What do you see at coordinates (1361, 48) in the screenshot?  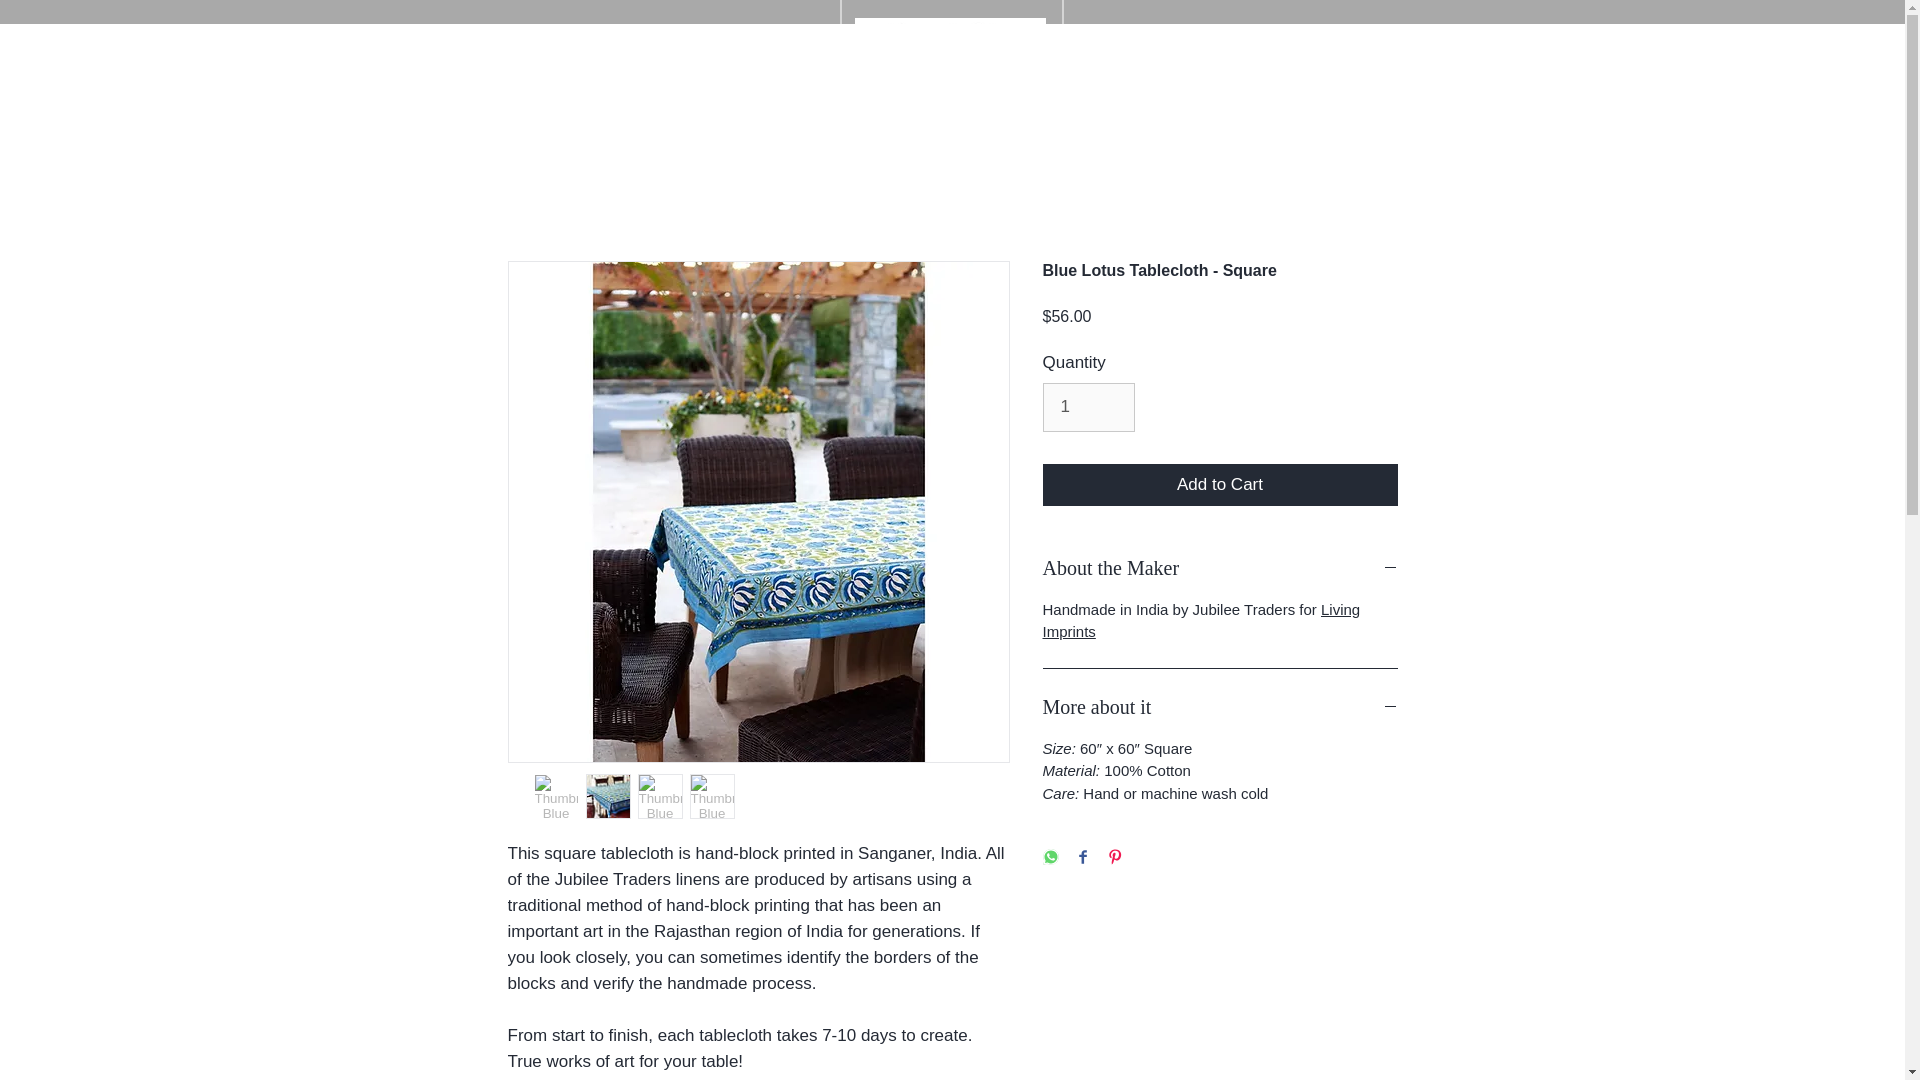 I see `Cart` at bounding box center [1361, 48].